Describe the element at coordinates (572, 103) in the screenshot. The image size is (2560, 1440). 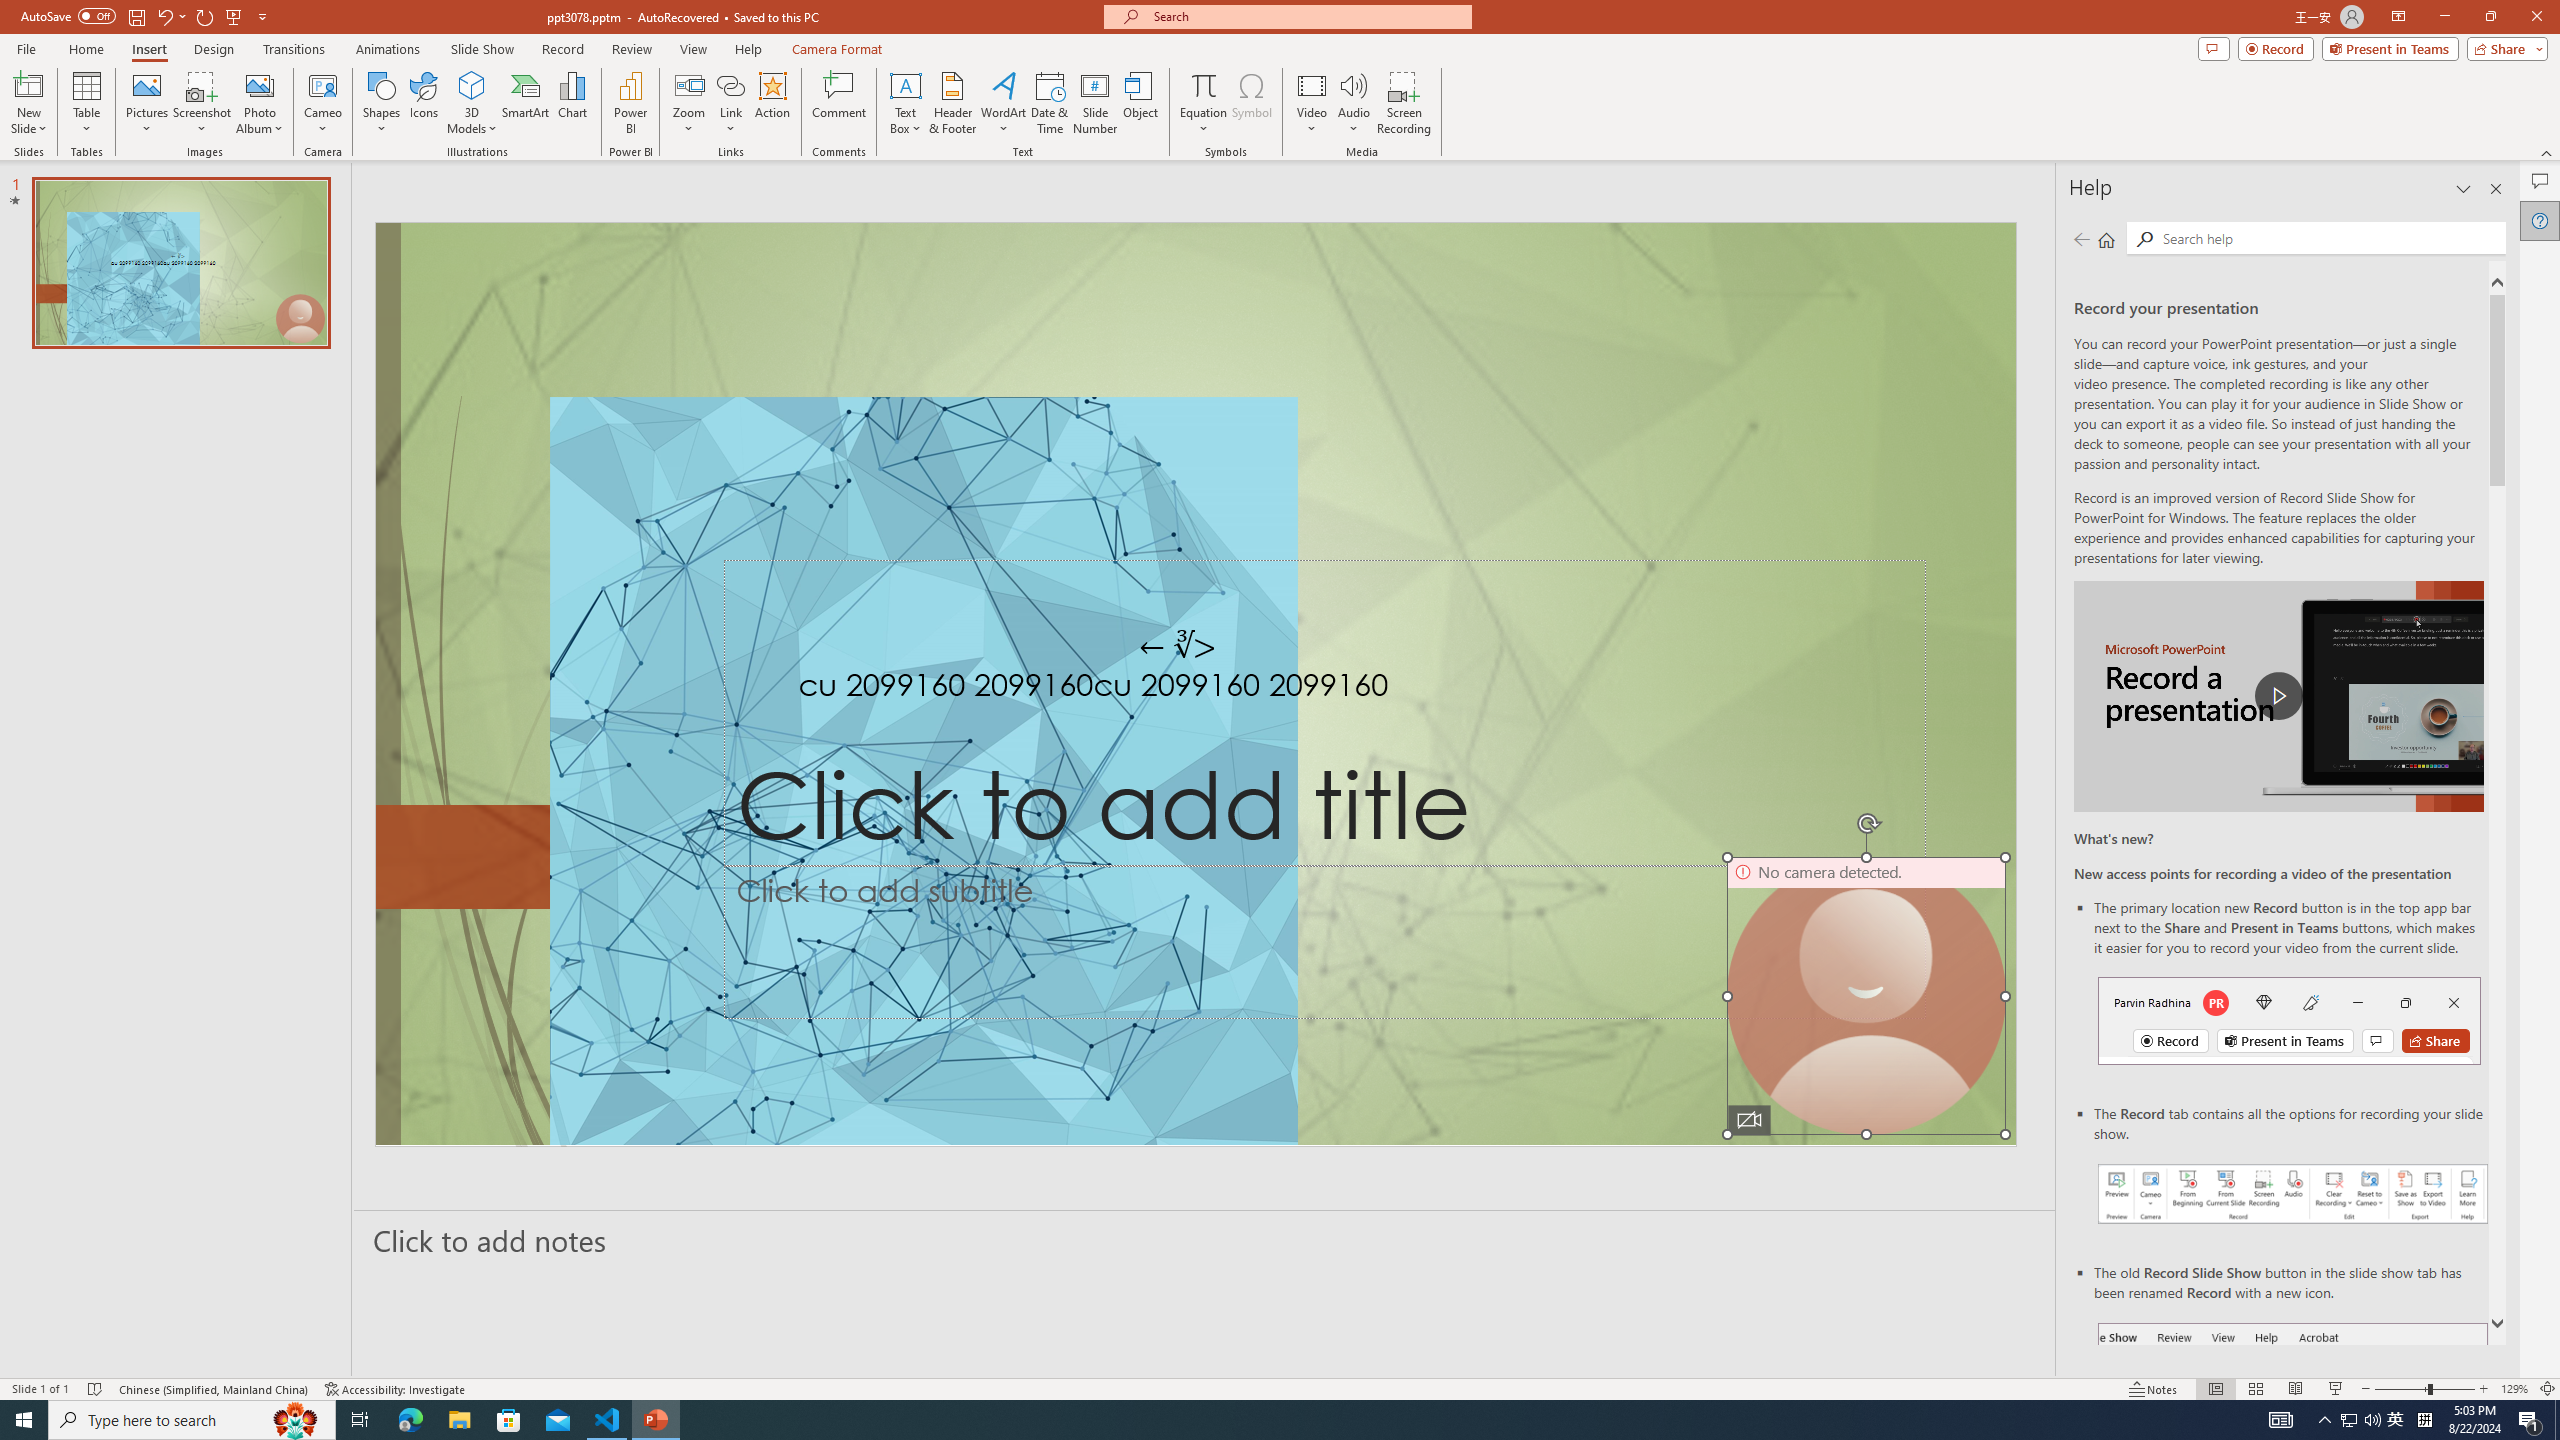
I see `Chart...` at that location.